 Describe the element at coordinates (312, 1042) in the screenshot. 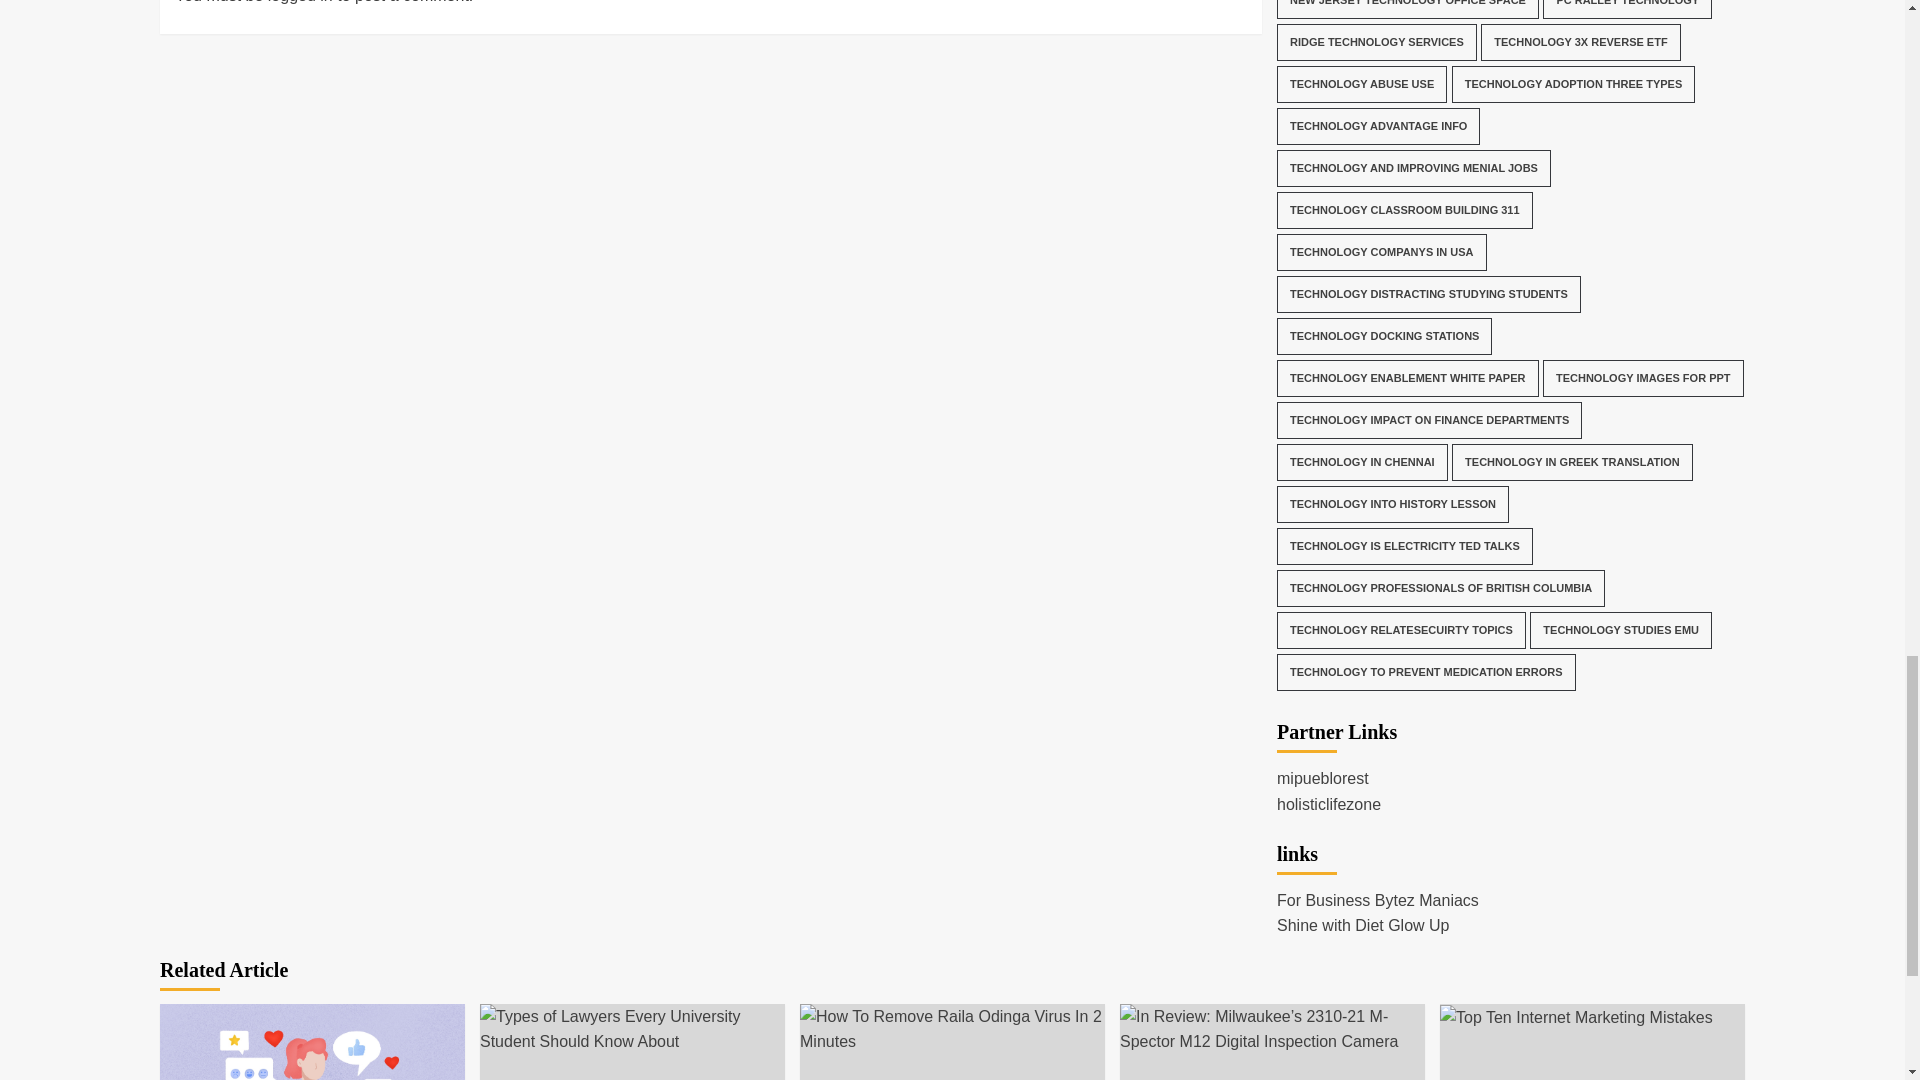

I see `How to Protect Your Online Reputation as a Doctor` at that location.